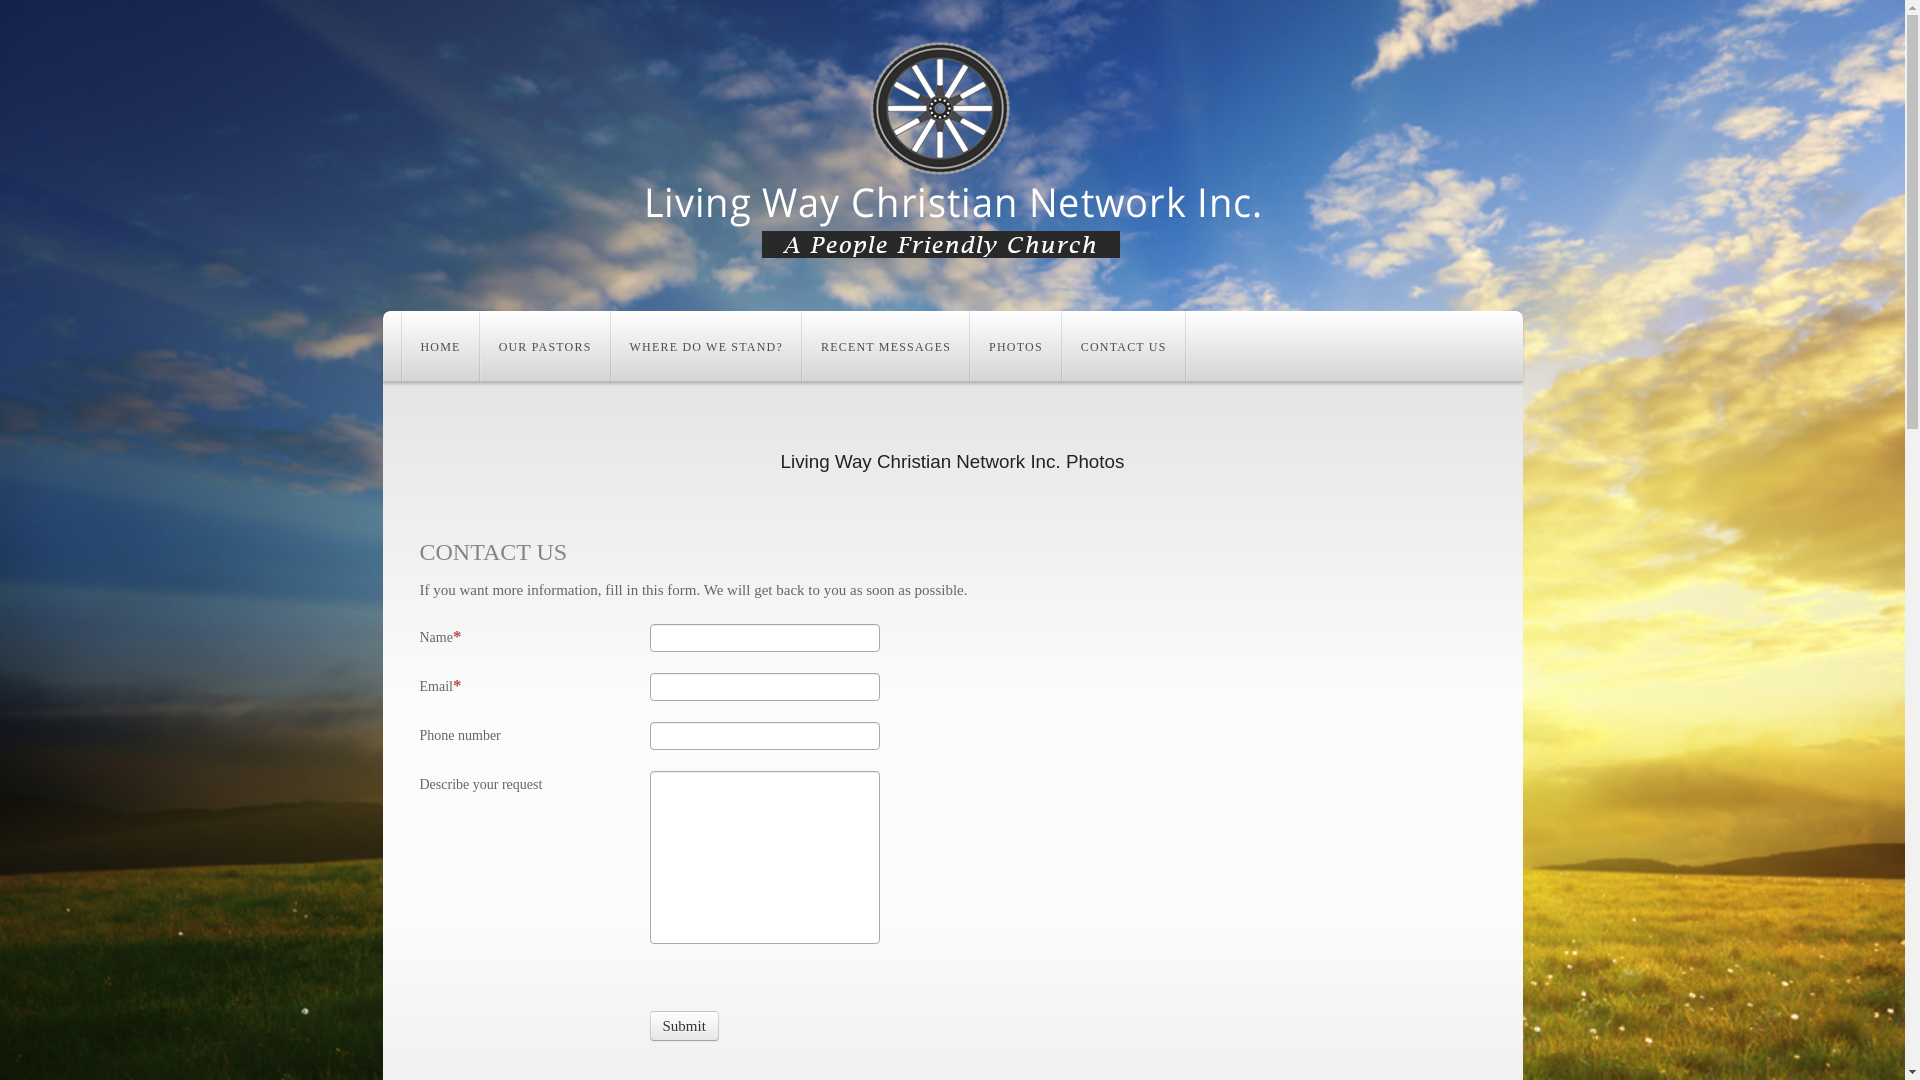 The width and height of the screenshot is (1920, 1080). I want to click on Submit, so click(684, 1026).